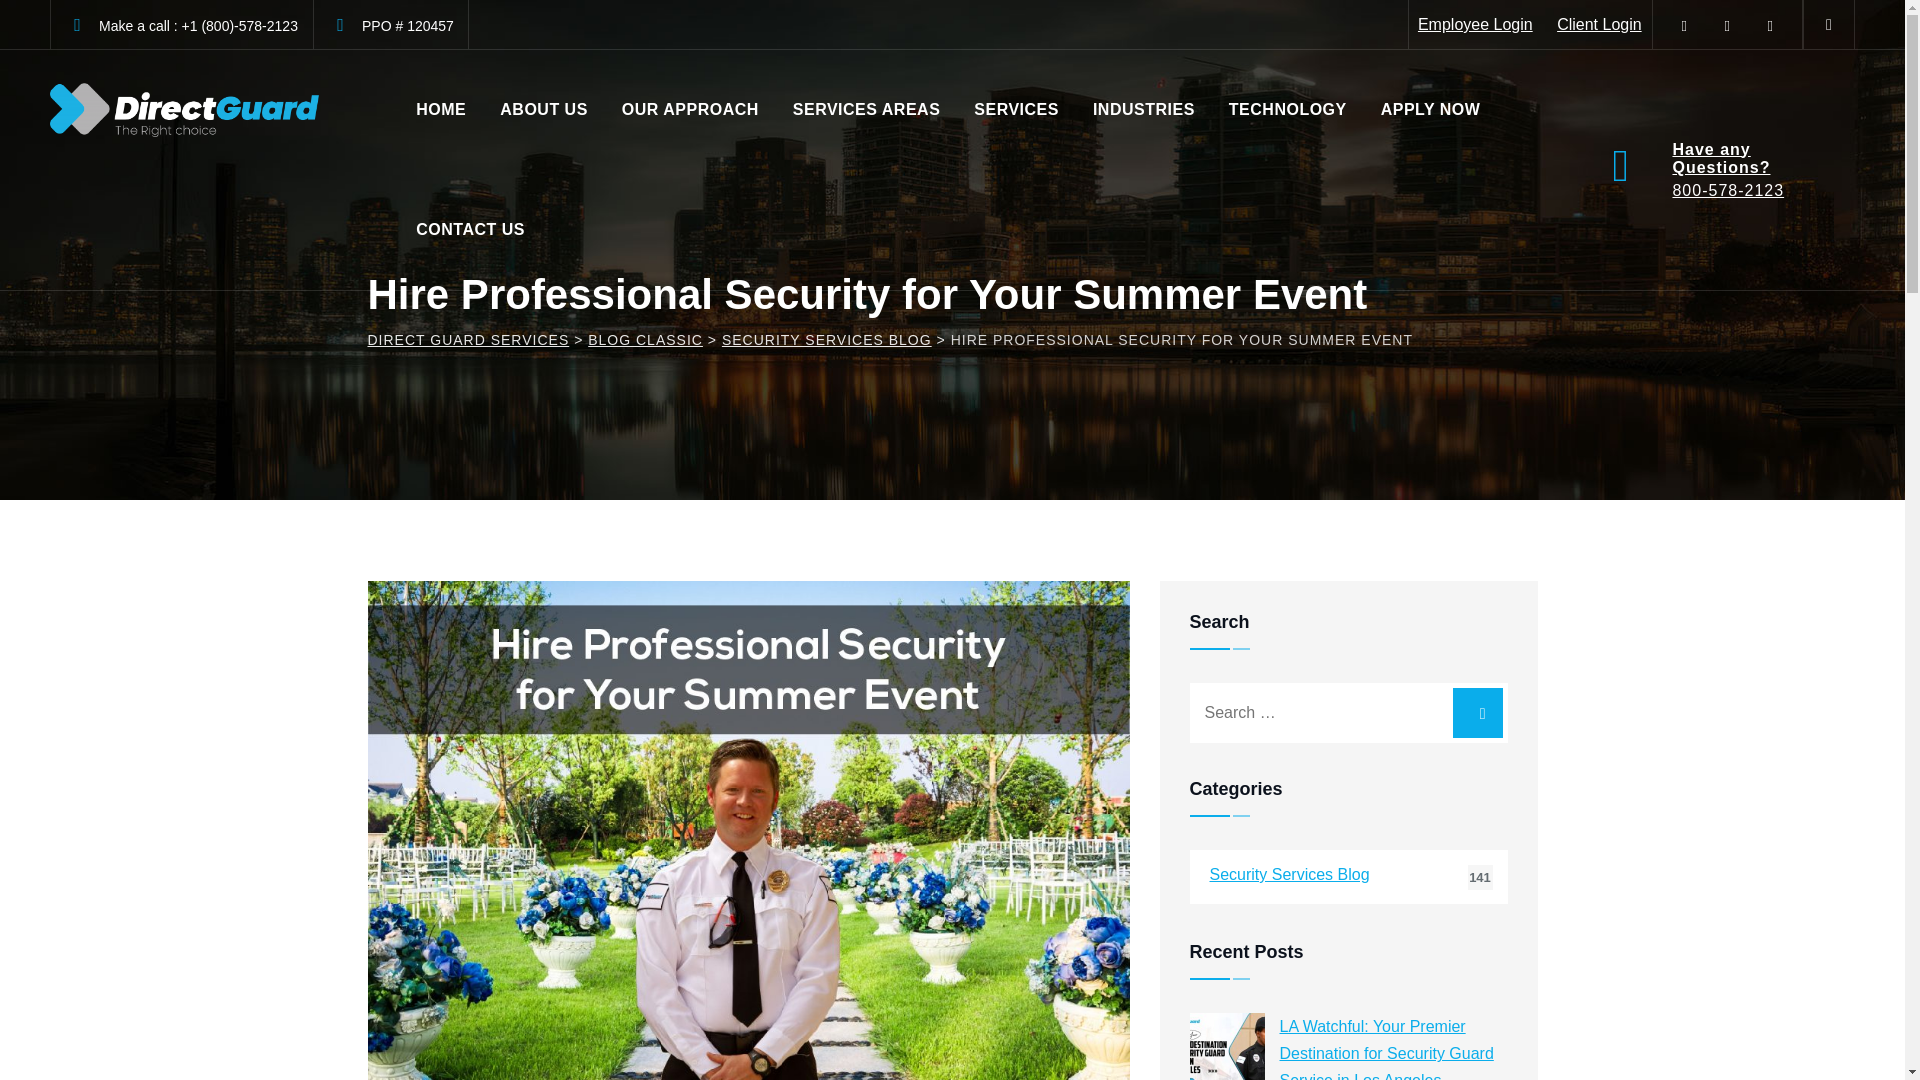  What do you see at coordinates (469, 339) in the screenshot?
I see `Go to Direct Guard Services.` at bounding box center [469, 339].